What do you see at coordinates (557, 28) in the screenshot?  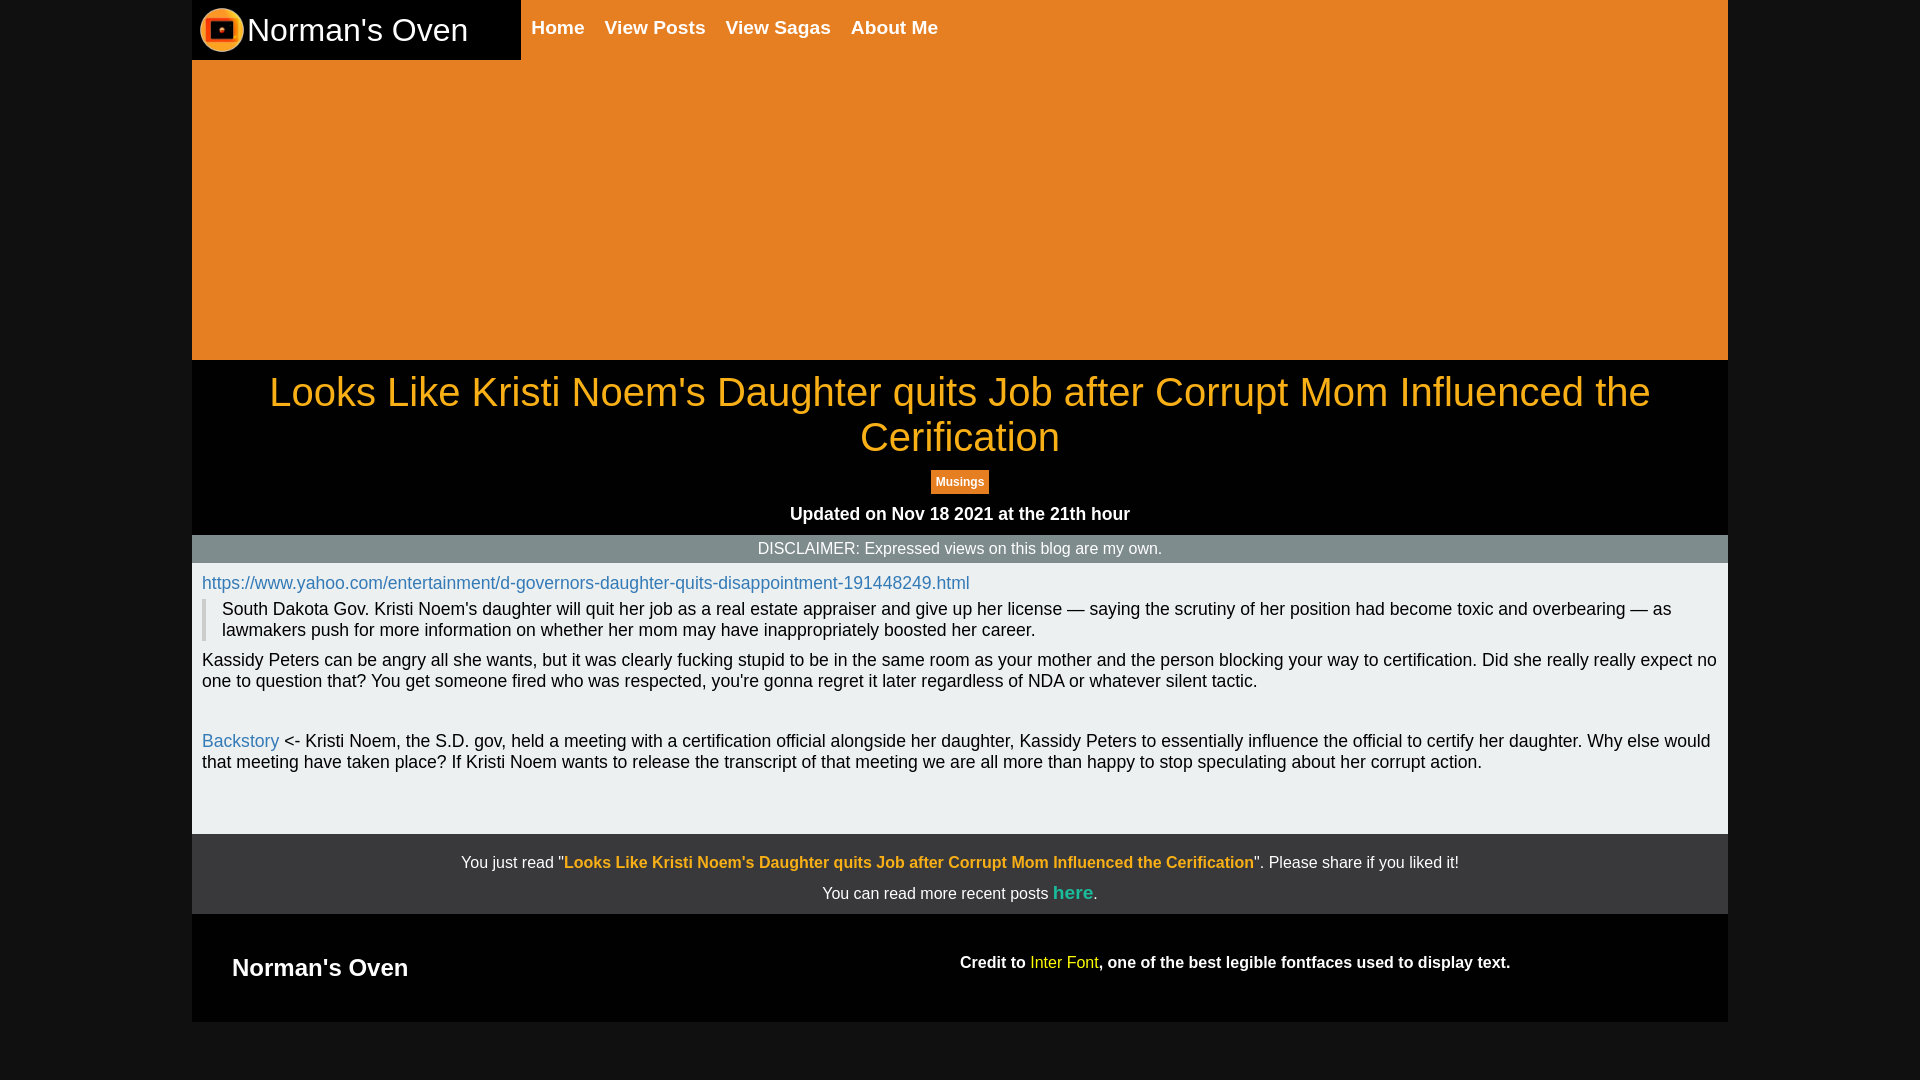 I see `Home` at bounding box center [557, 28].